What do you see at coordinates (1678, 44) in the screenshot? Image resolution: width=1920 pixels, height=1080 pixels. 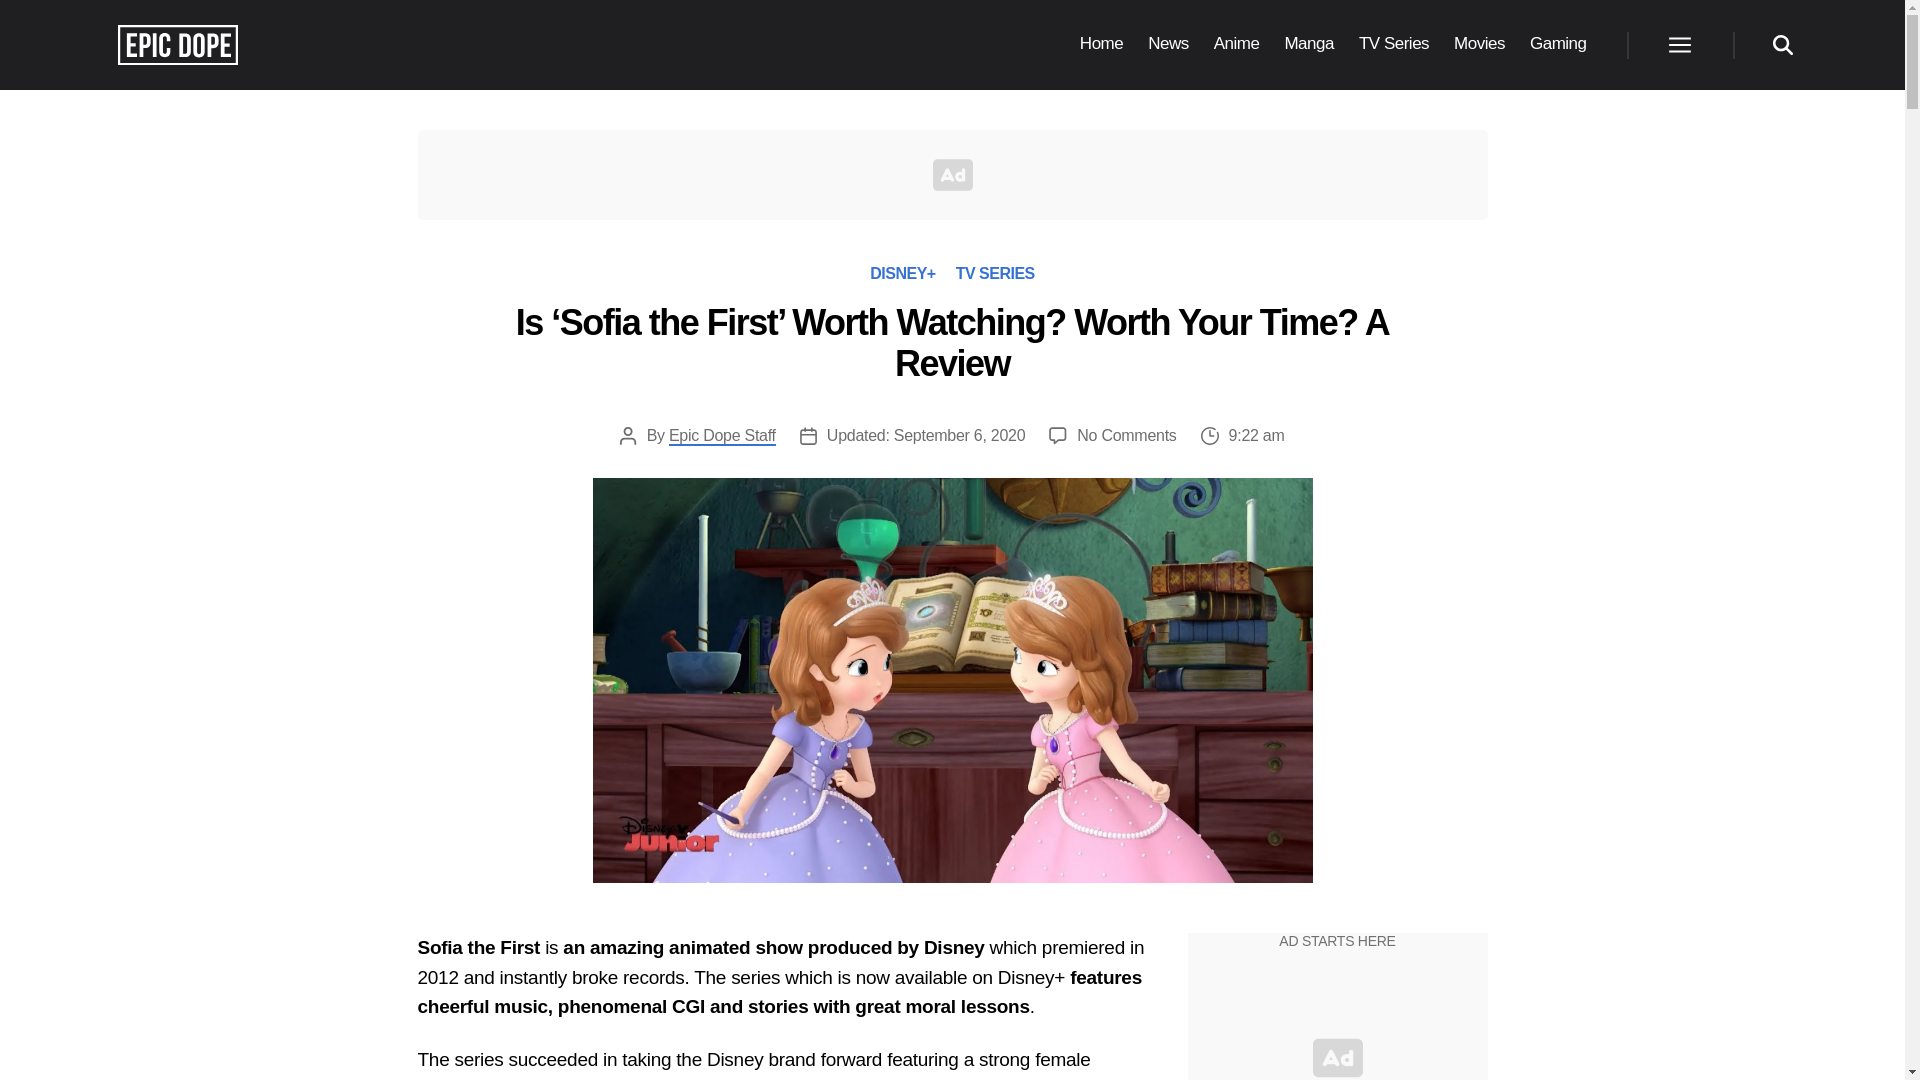 I see `Menu` at bounding box center [1678, 44].